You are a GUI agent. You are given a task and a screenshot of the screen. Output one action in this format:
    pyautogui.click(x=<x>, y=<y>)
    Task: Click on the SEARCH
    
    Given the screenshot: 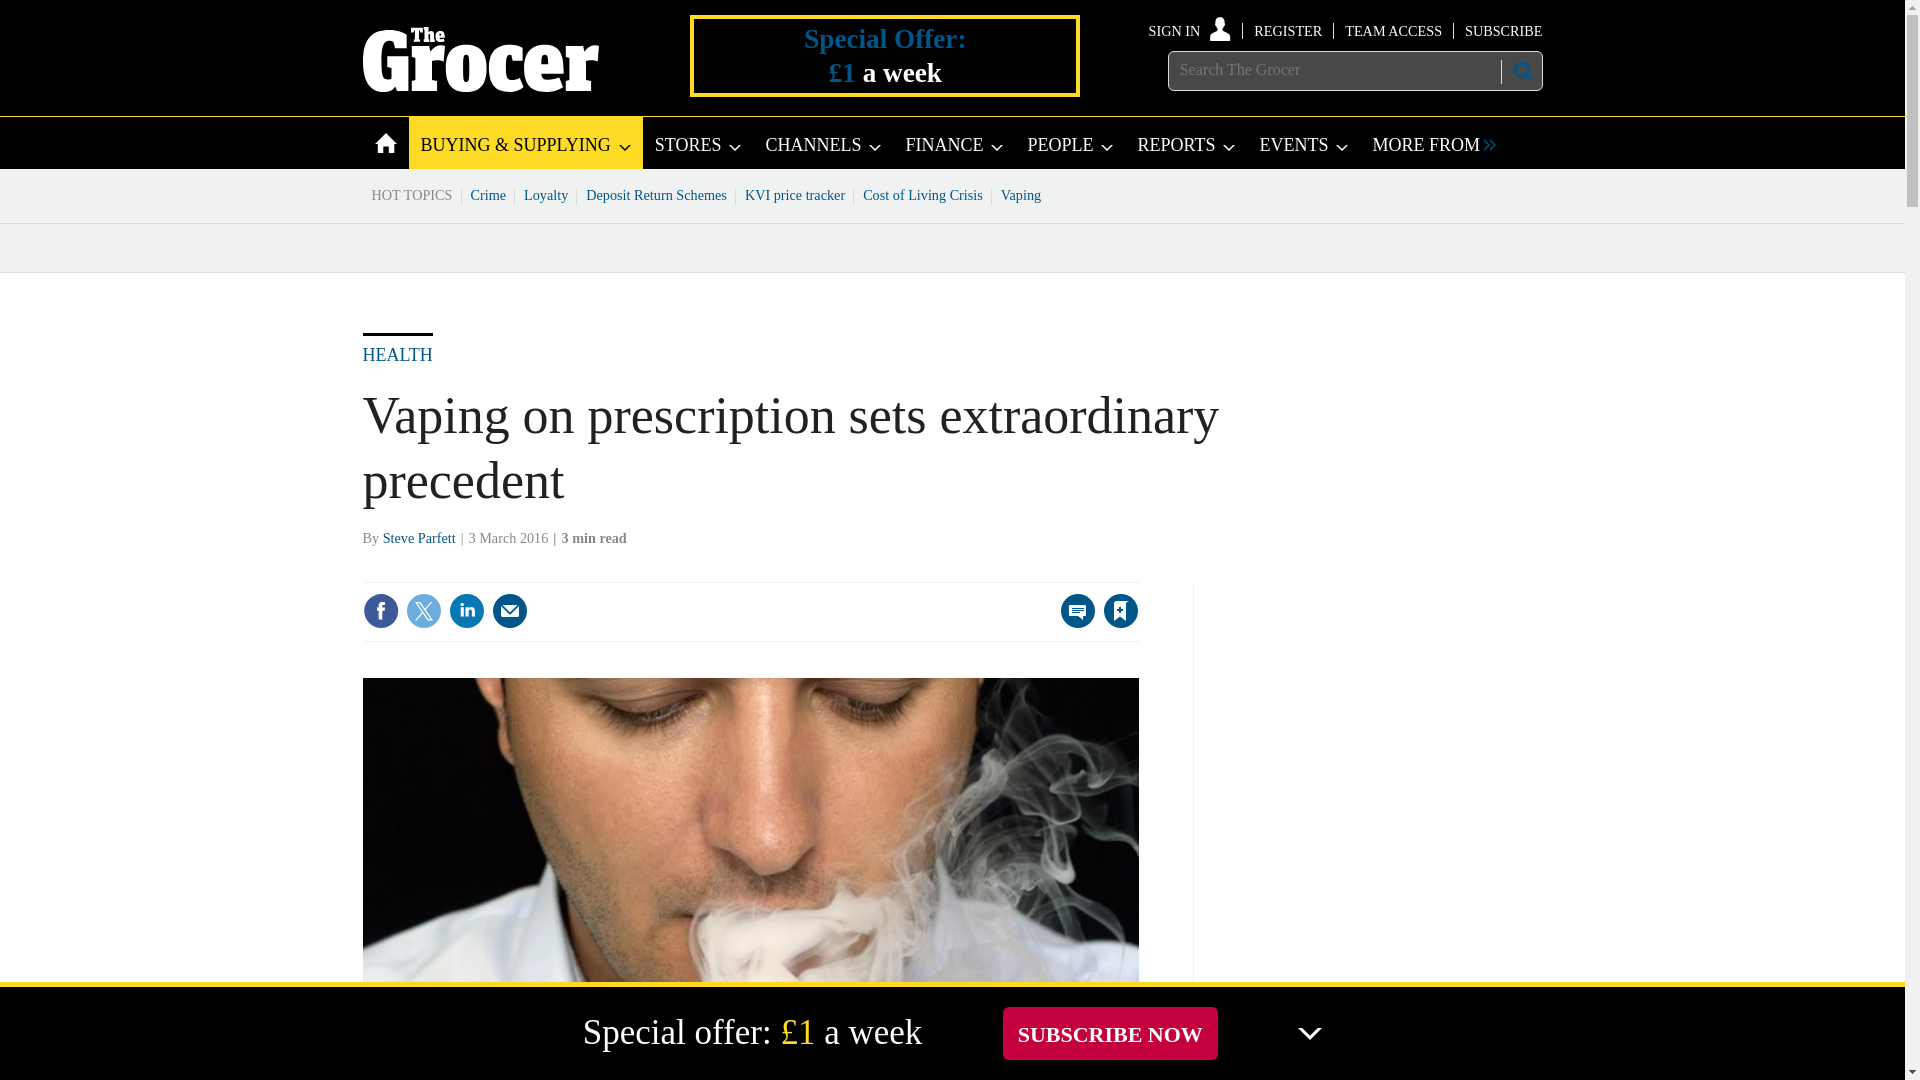 What is the action you would take?
    pyautogui.click(x=1521, y=71)
    